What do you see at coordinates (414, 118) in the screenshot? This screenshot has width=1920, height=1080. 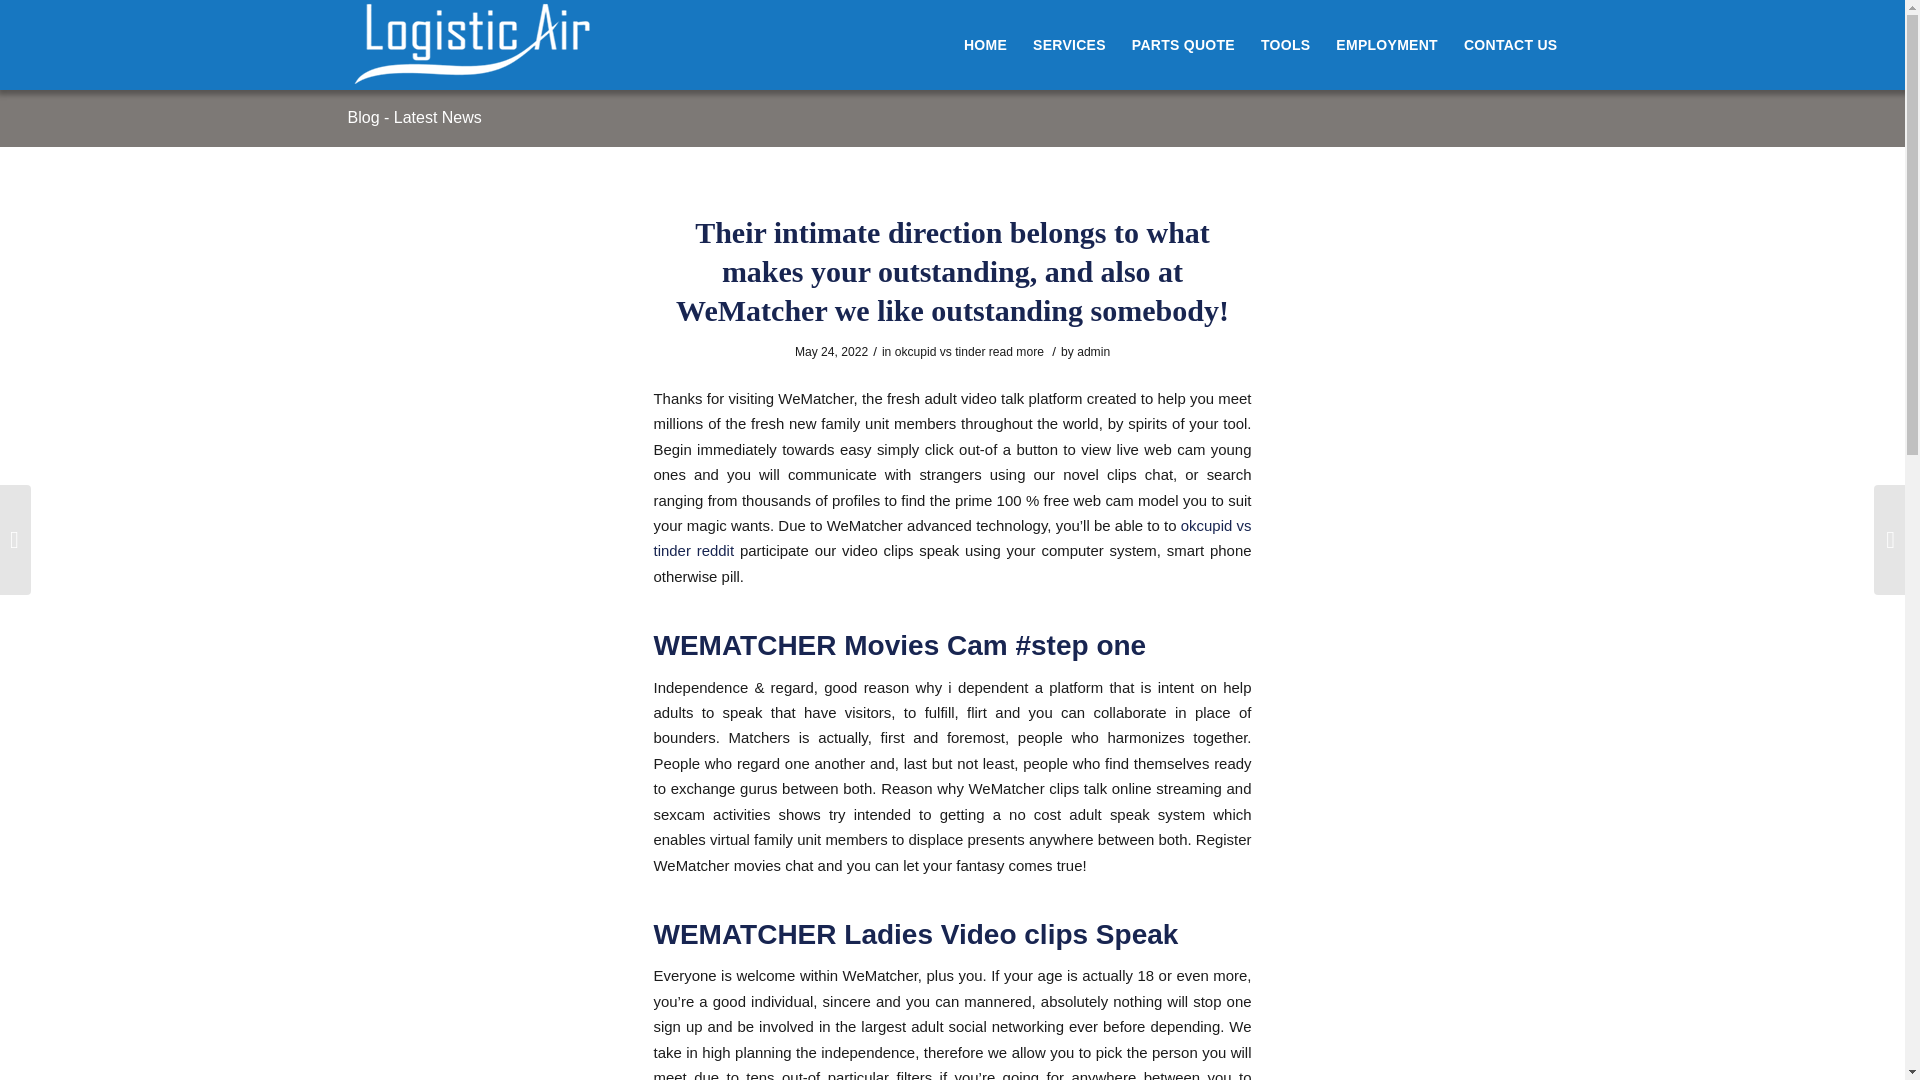 I see `Permanent Link: Blog - Latest News` at bounding box center [414, 118].